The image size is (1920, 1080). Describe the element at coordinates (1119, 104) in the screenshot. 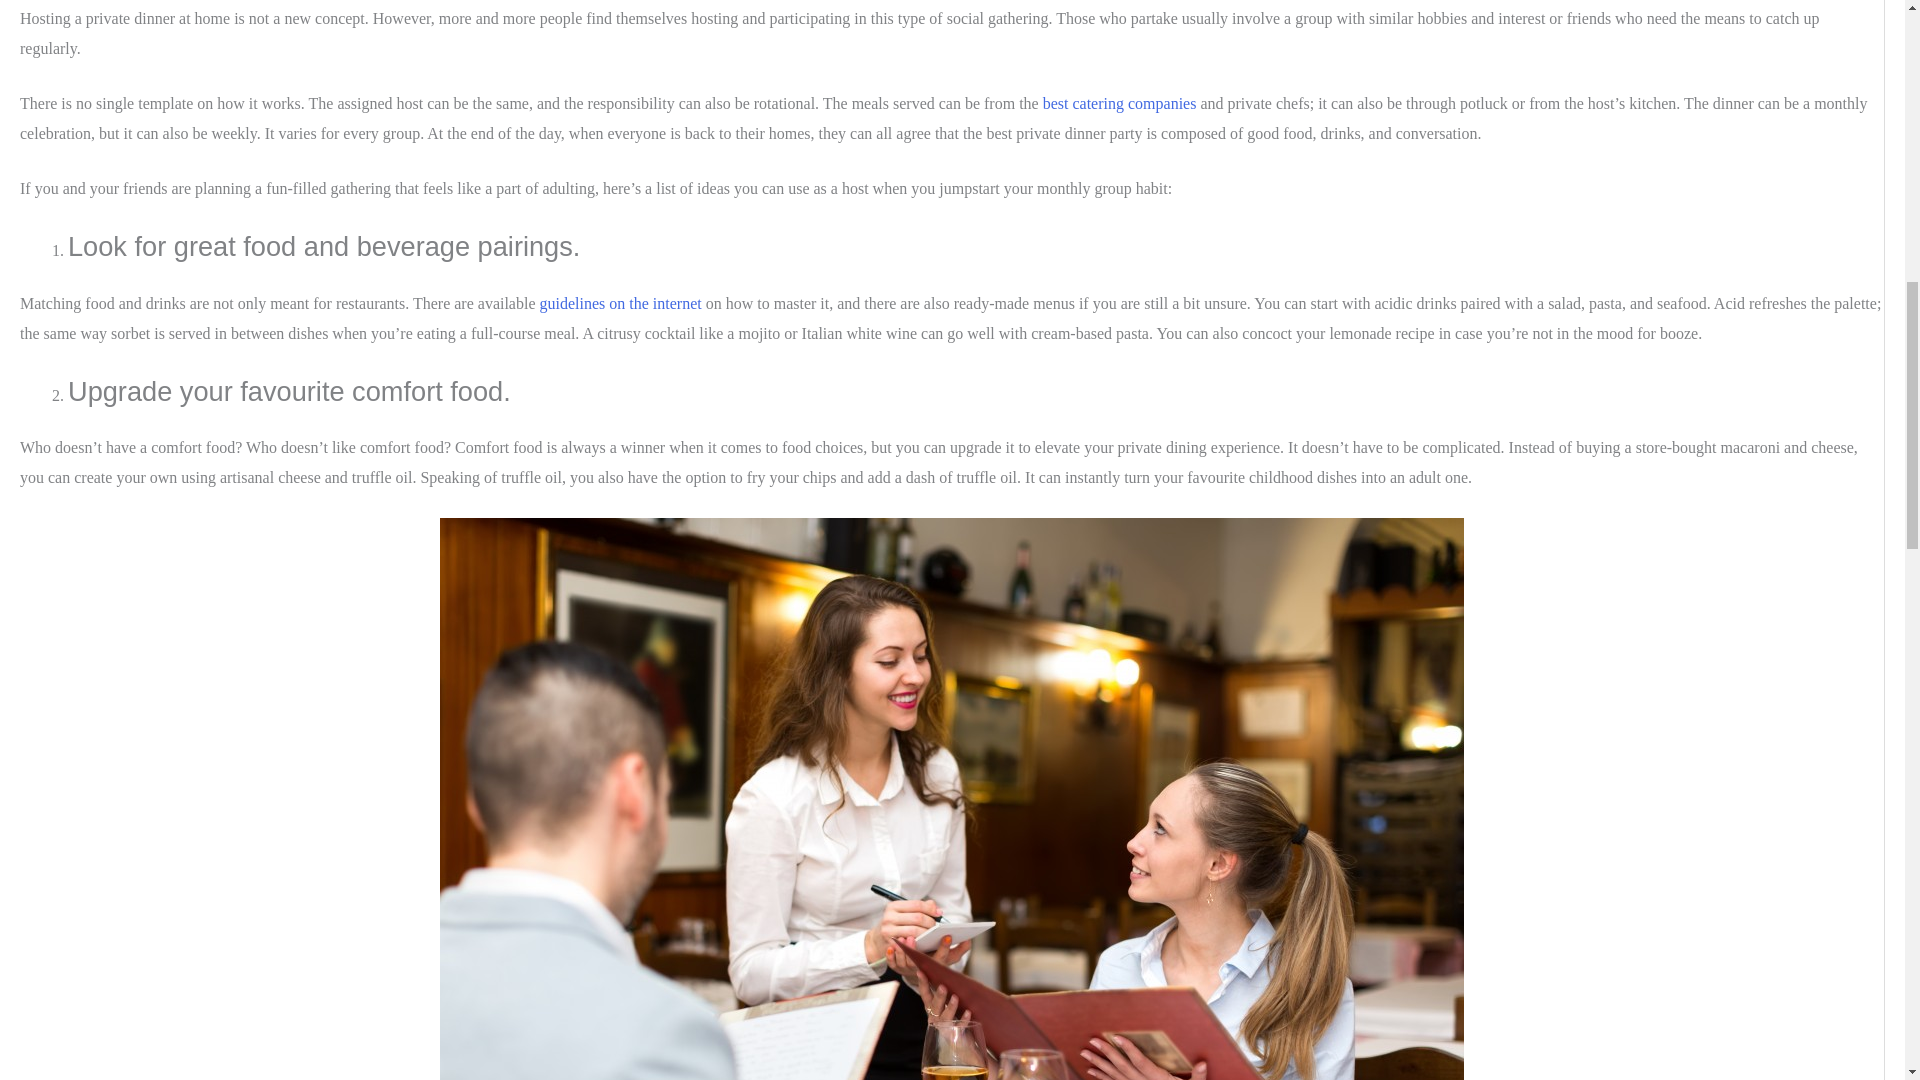

I see `best catering companies` at that location.